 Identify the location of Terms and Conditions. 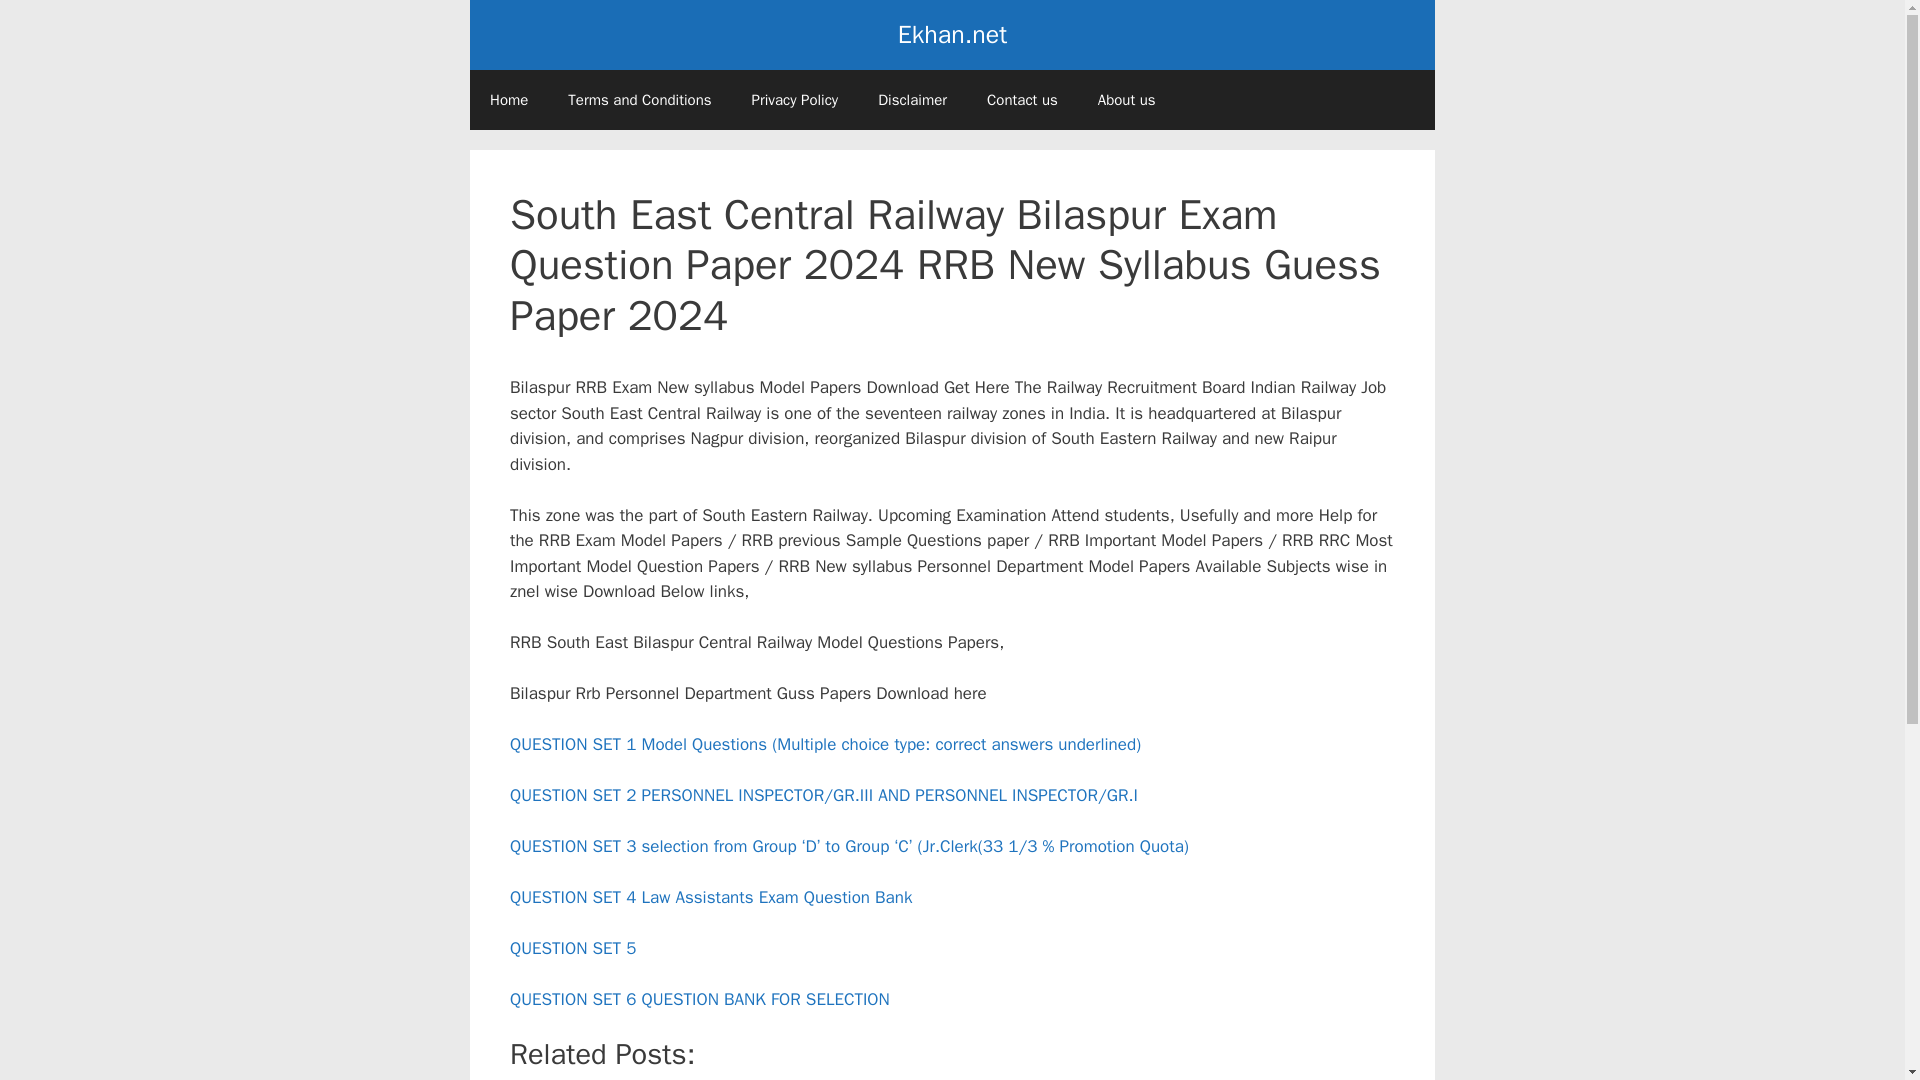
(639, 100).